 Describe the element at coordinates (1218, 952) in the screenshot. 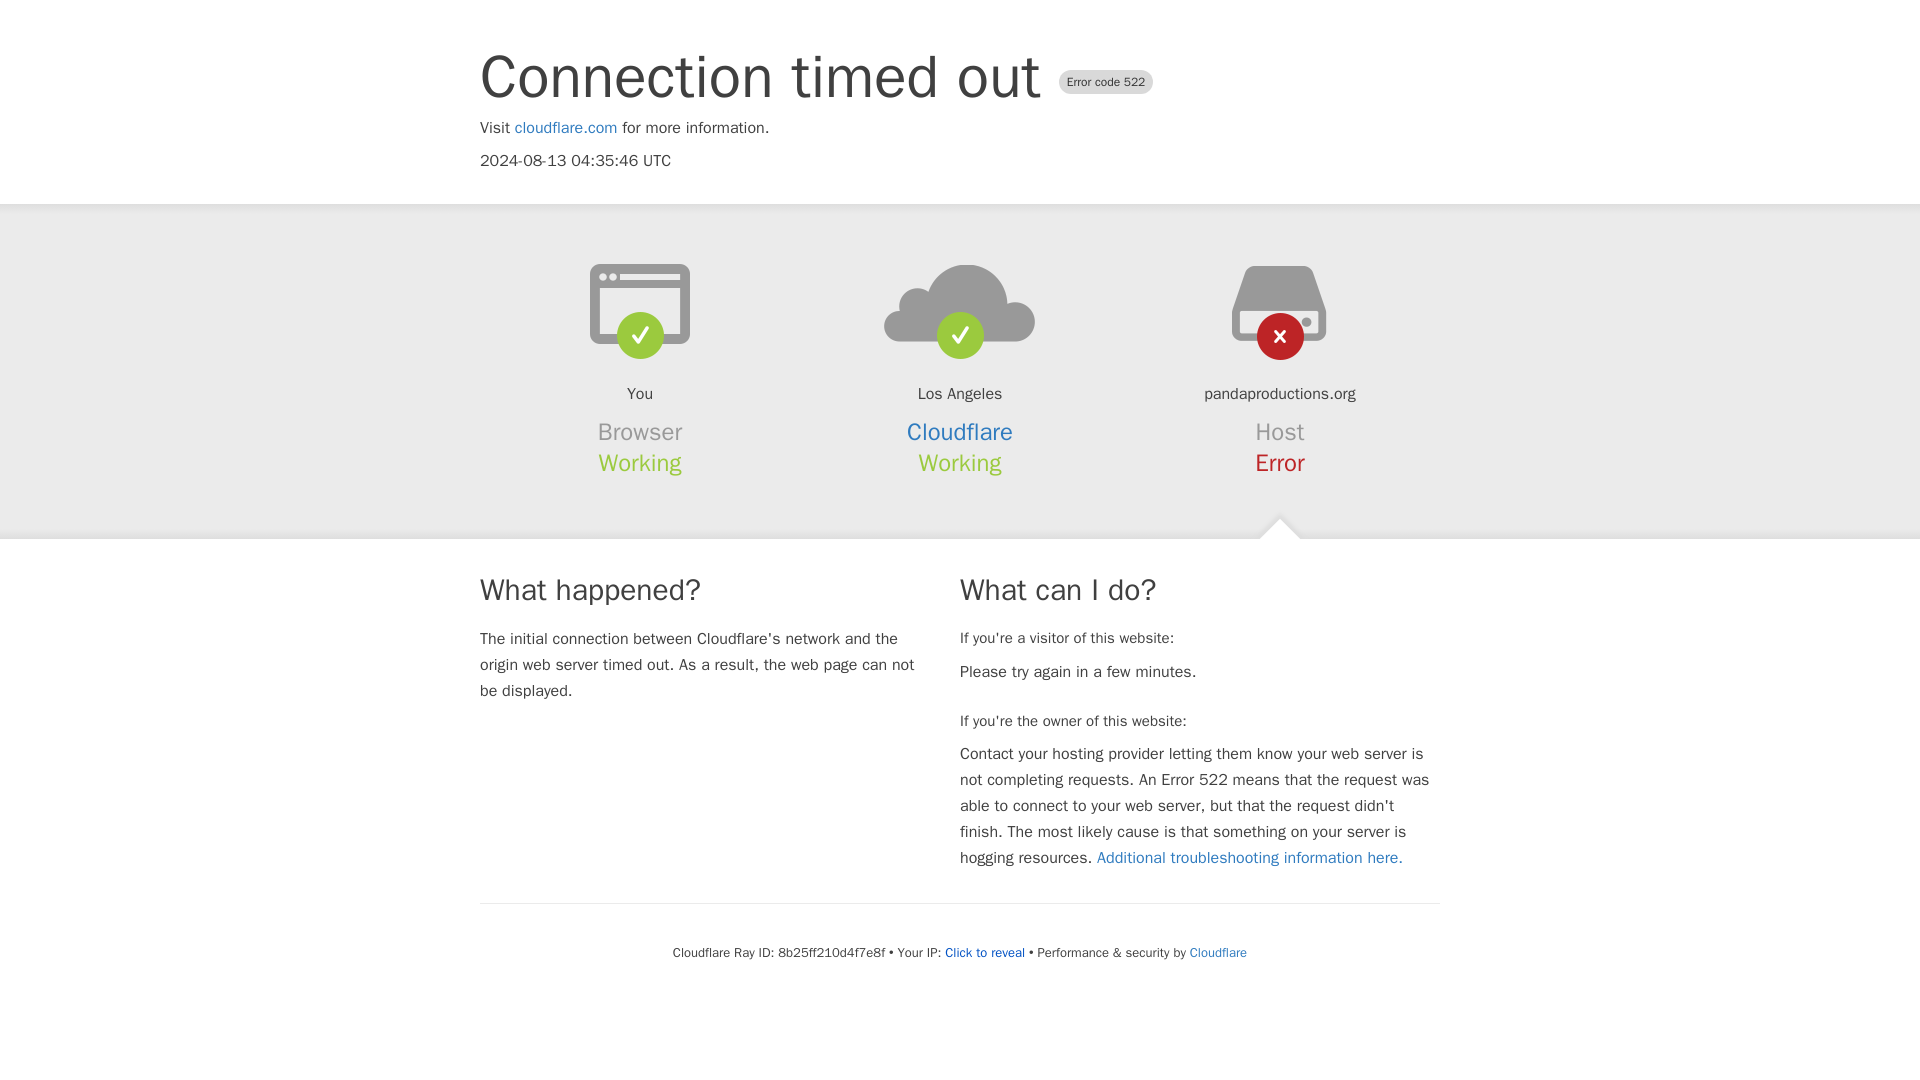

I see `Cloudflare` at that location.